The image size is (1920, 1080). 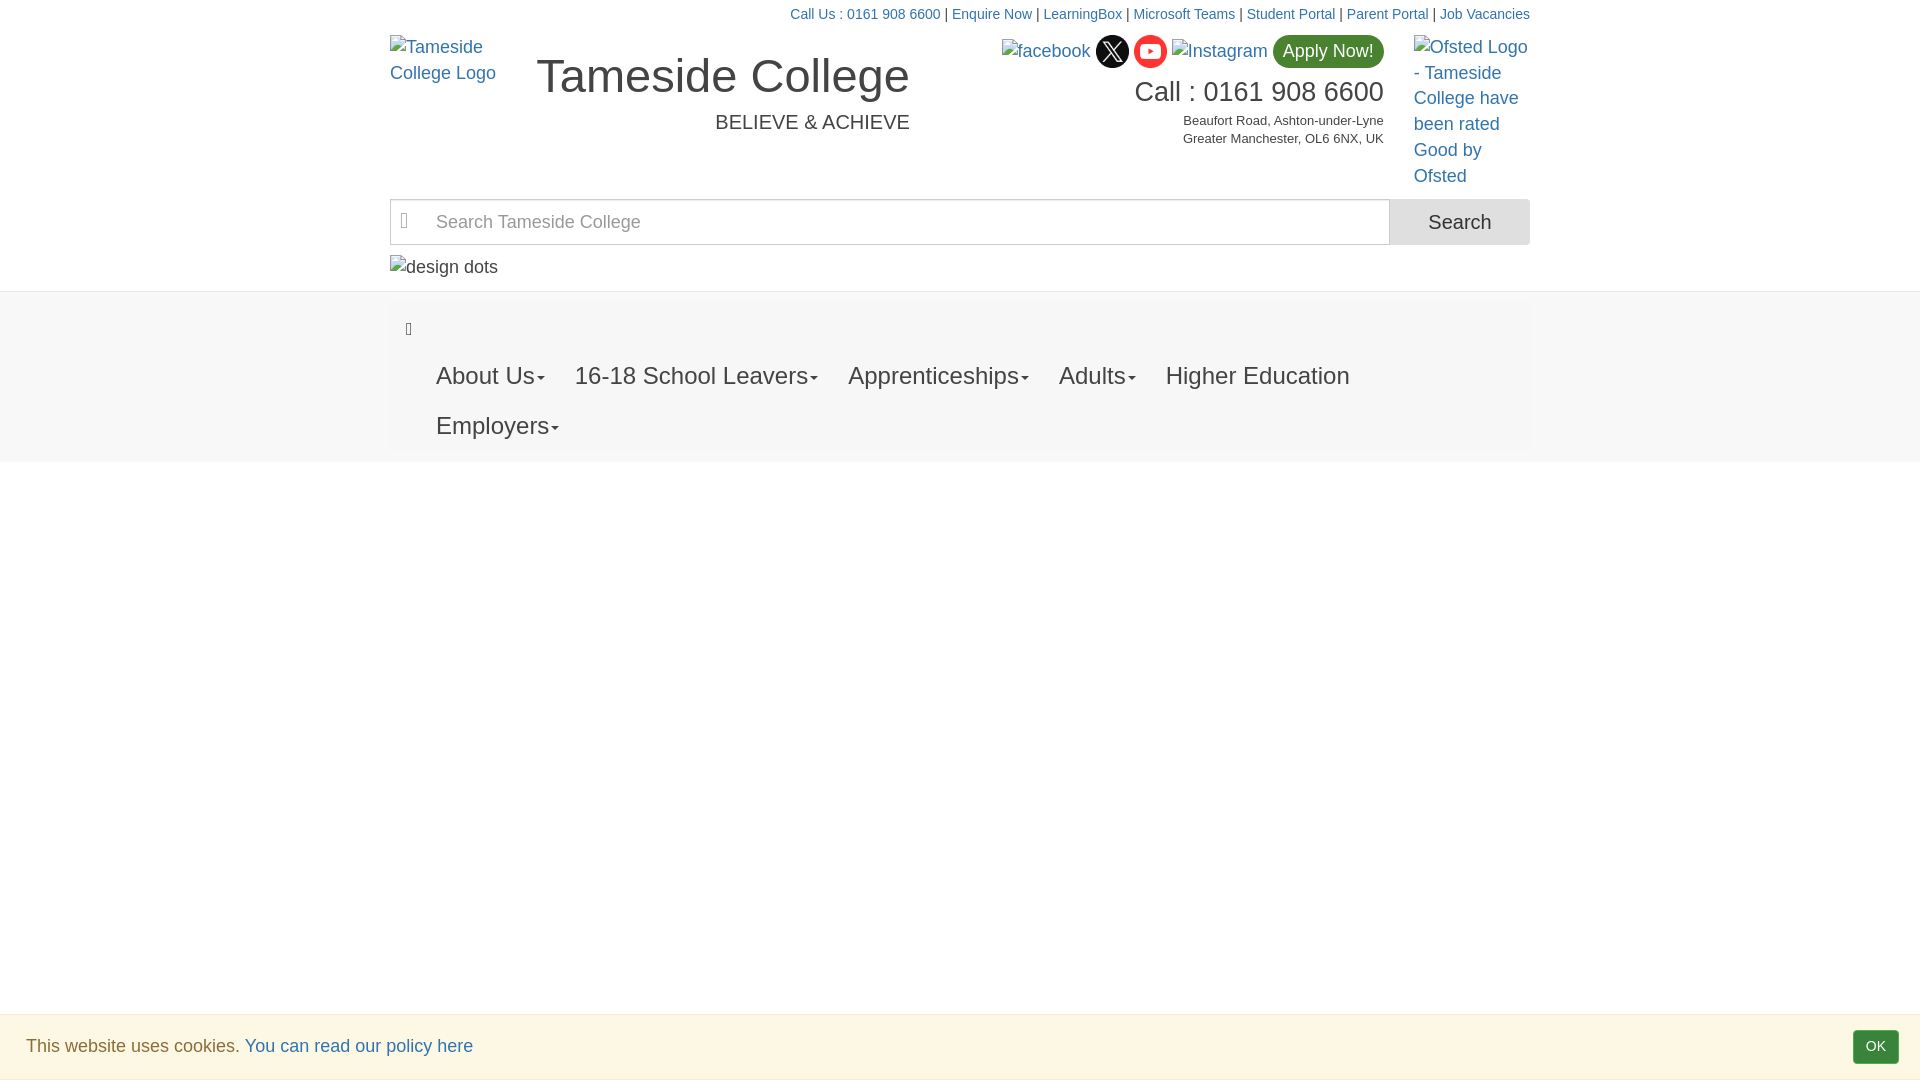 What do you see at coordinates (696, 376) in the screenshot?
I see `16-18 School Leavers` at bounding box center [696, 376].